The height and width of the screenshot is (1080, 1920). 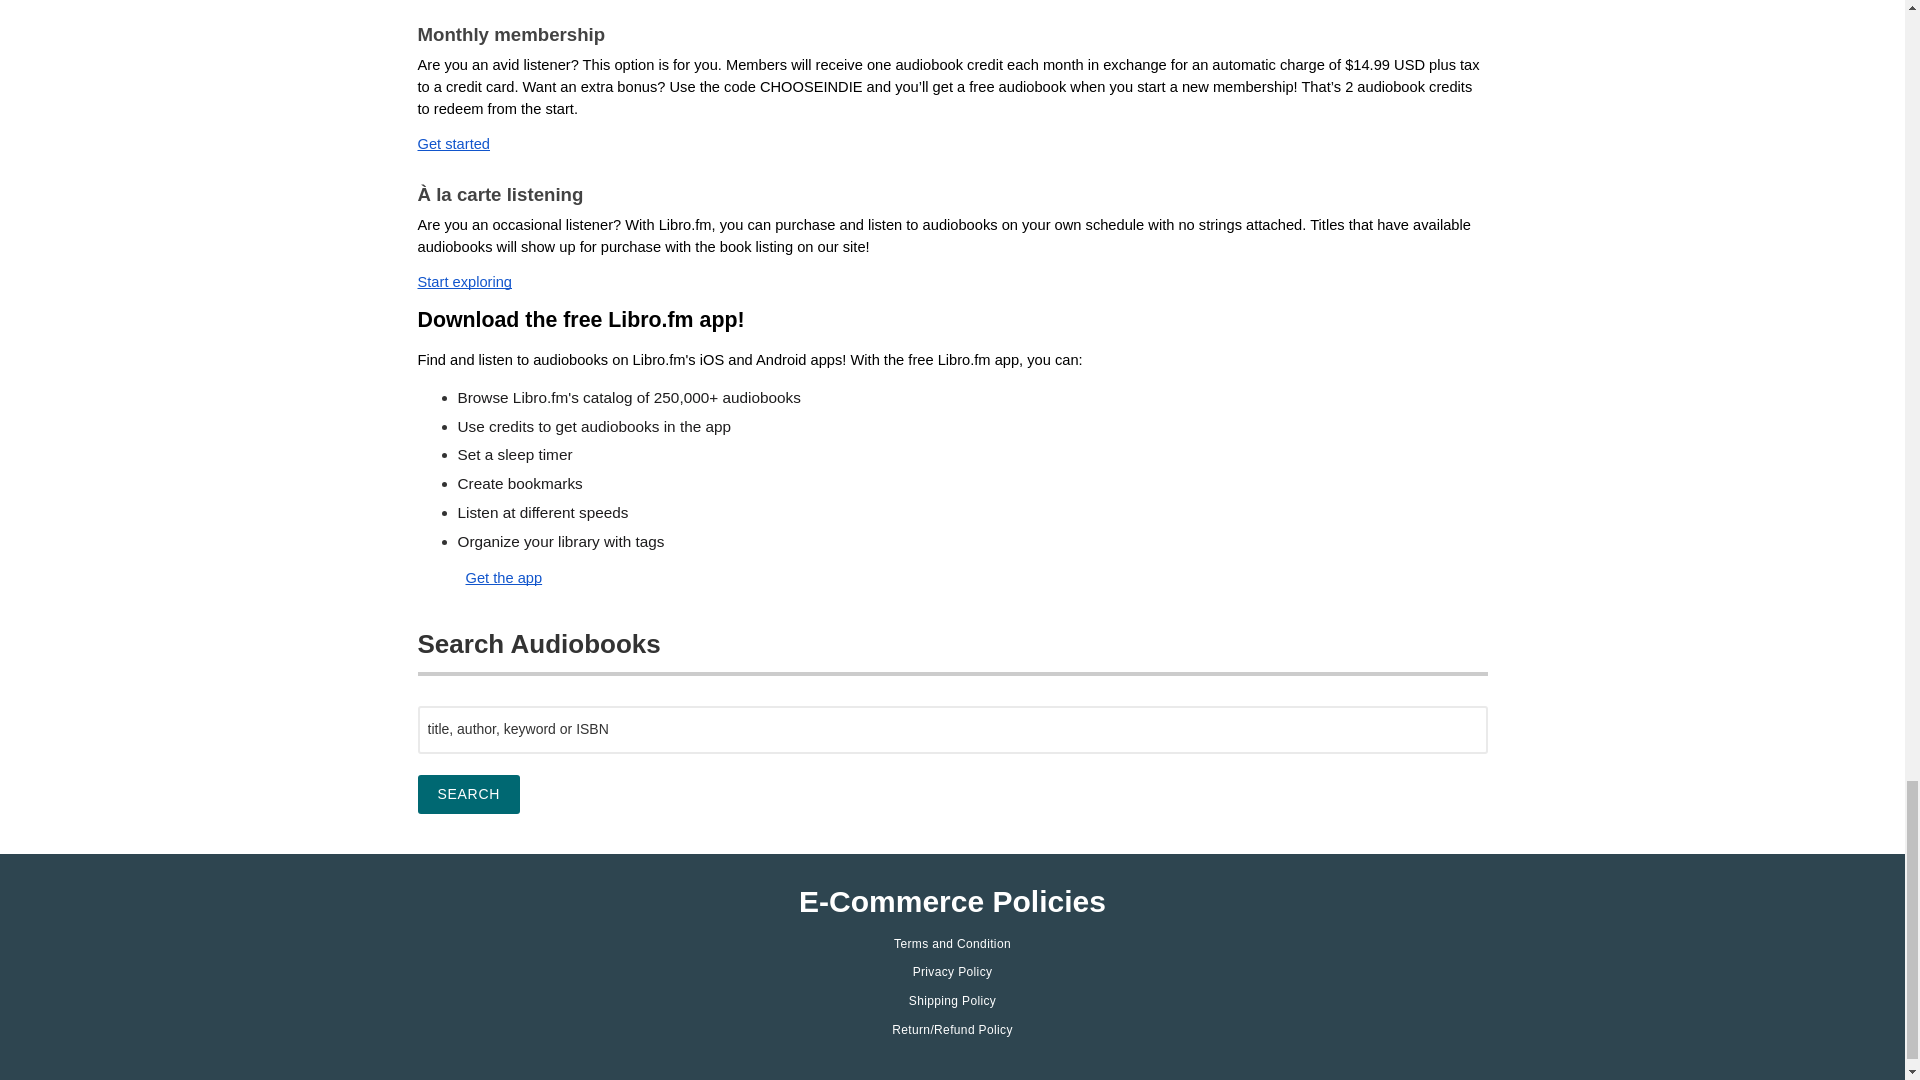 I want to click on title, author, keyword or ISBN, so click(x=953, y=730).